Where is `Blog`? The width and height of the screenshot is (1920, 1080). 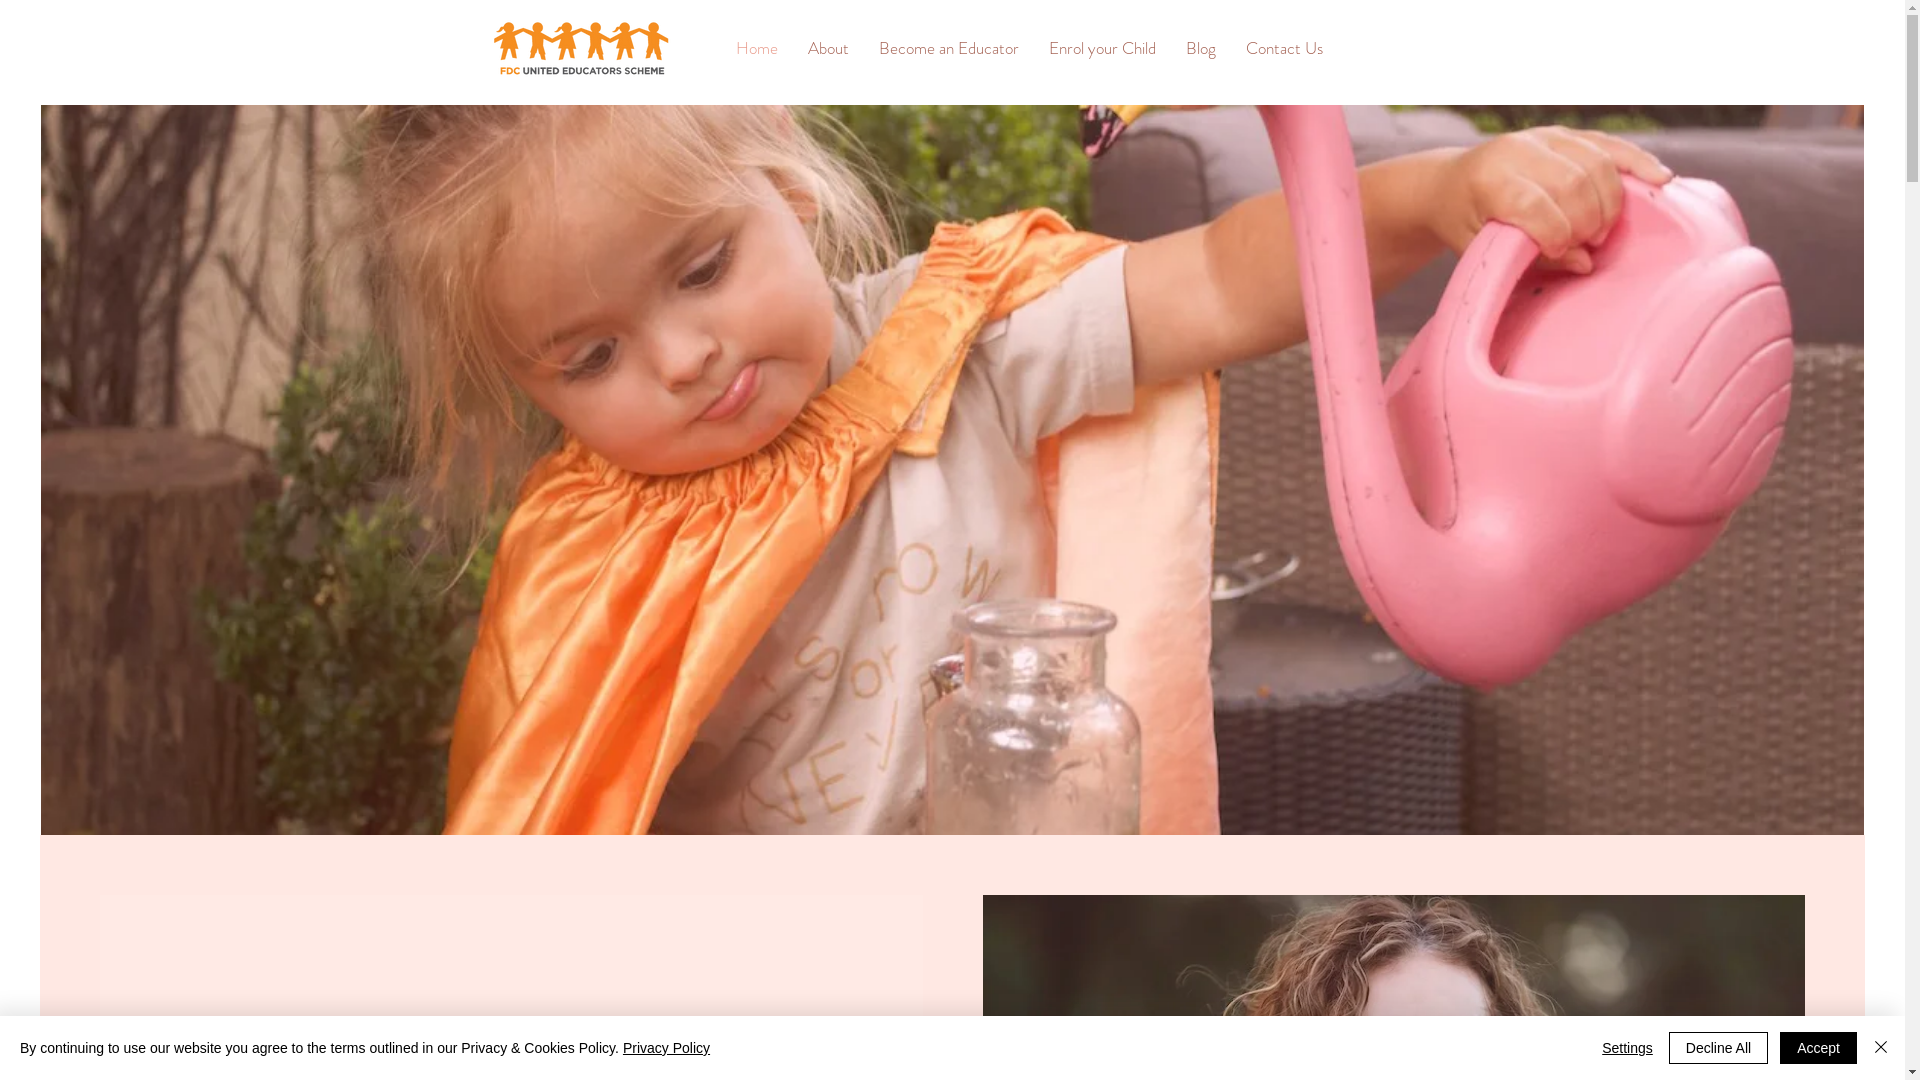
Blog is located at coordinates (1200, 48).